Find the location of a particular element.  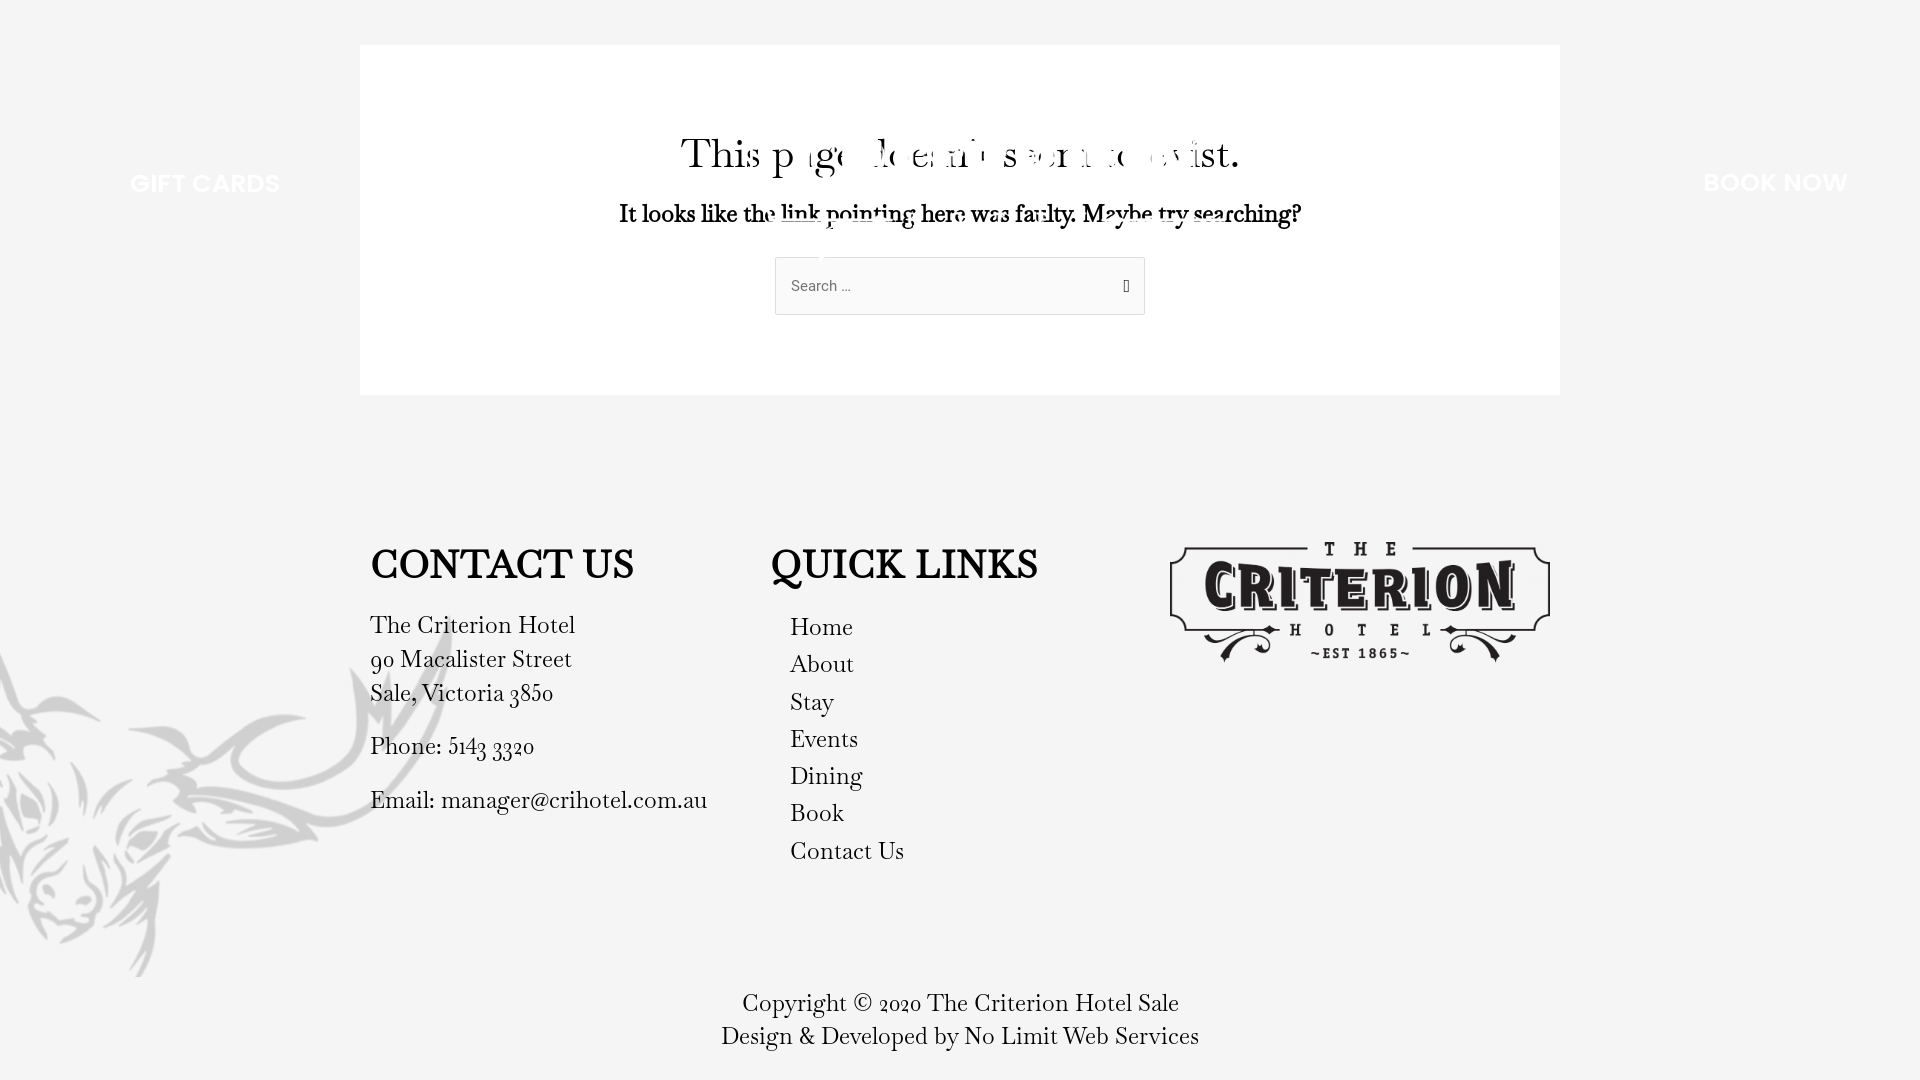

Phone: 5143 3320 is located at coordinates (452, 746).